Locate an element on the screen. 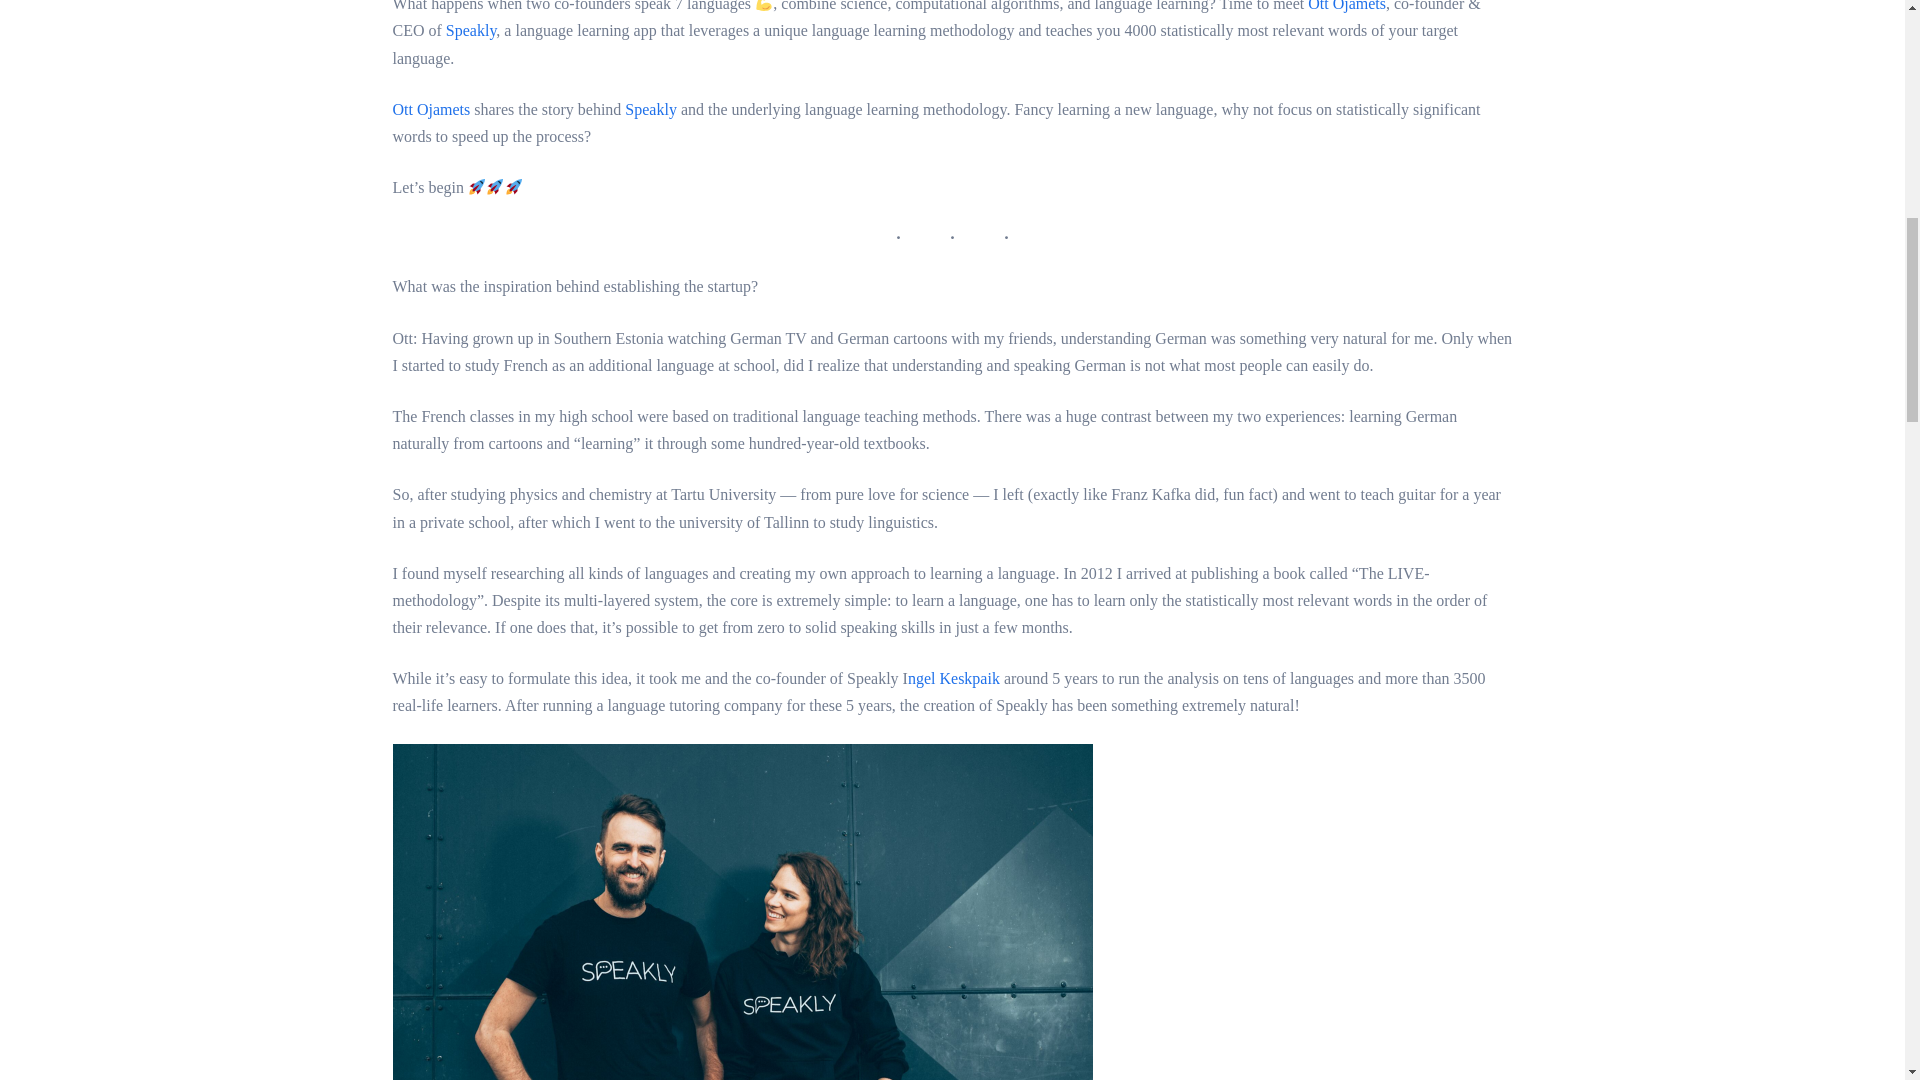  Speakly is located at coordinates (651, 109).